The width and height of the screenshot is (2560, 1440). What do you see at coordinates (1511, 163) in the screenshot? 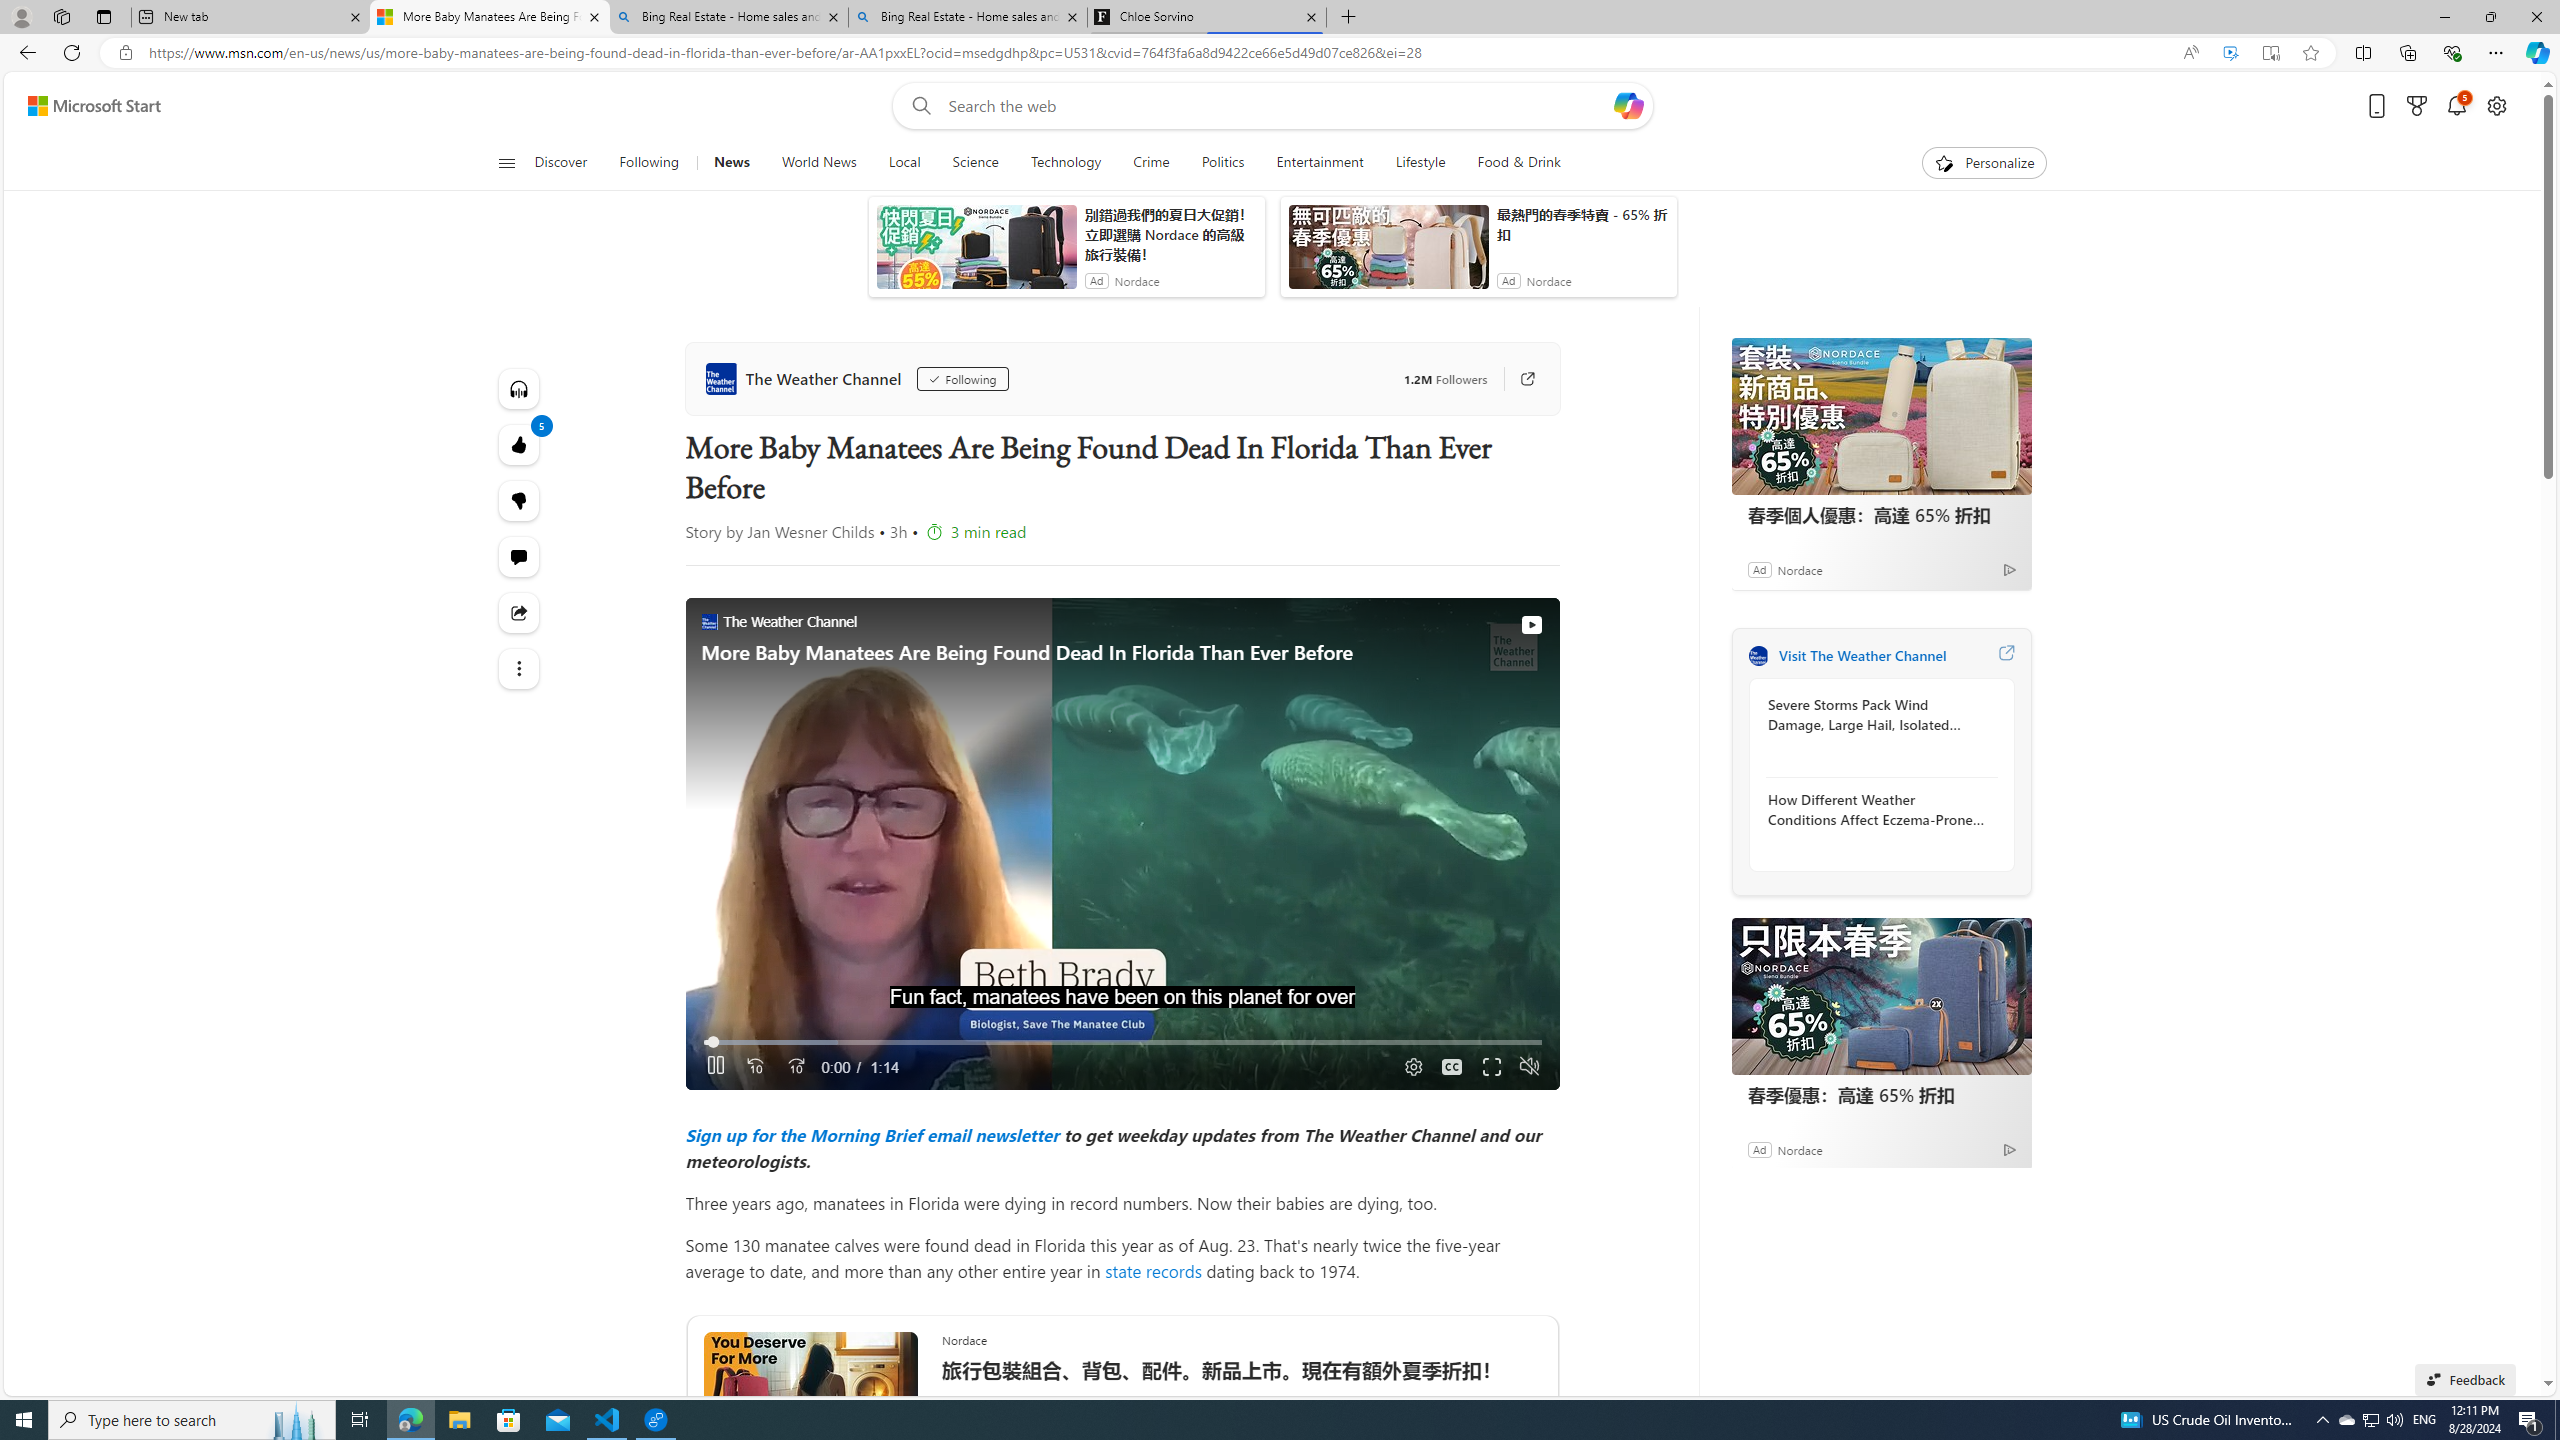
I see `Food & Drink` at bounding box center [1511, 163].